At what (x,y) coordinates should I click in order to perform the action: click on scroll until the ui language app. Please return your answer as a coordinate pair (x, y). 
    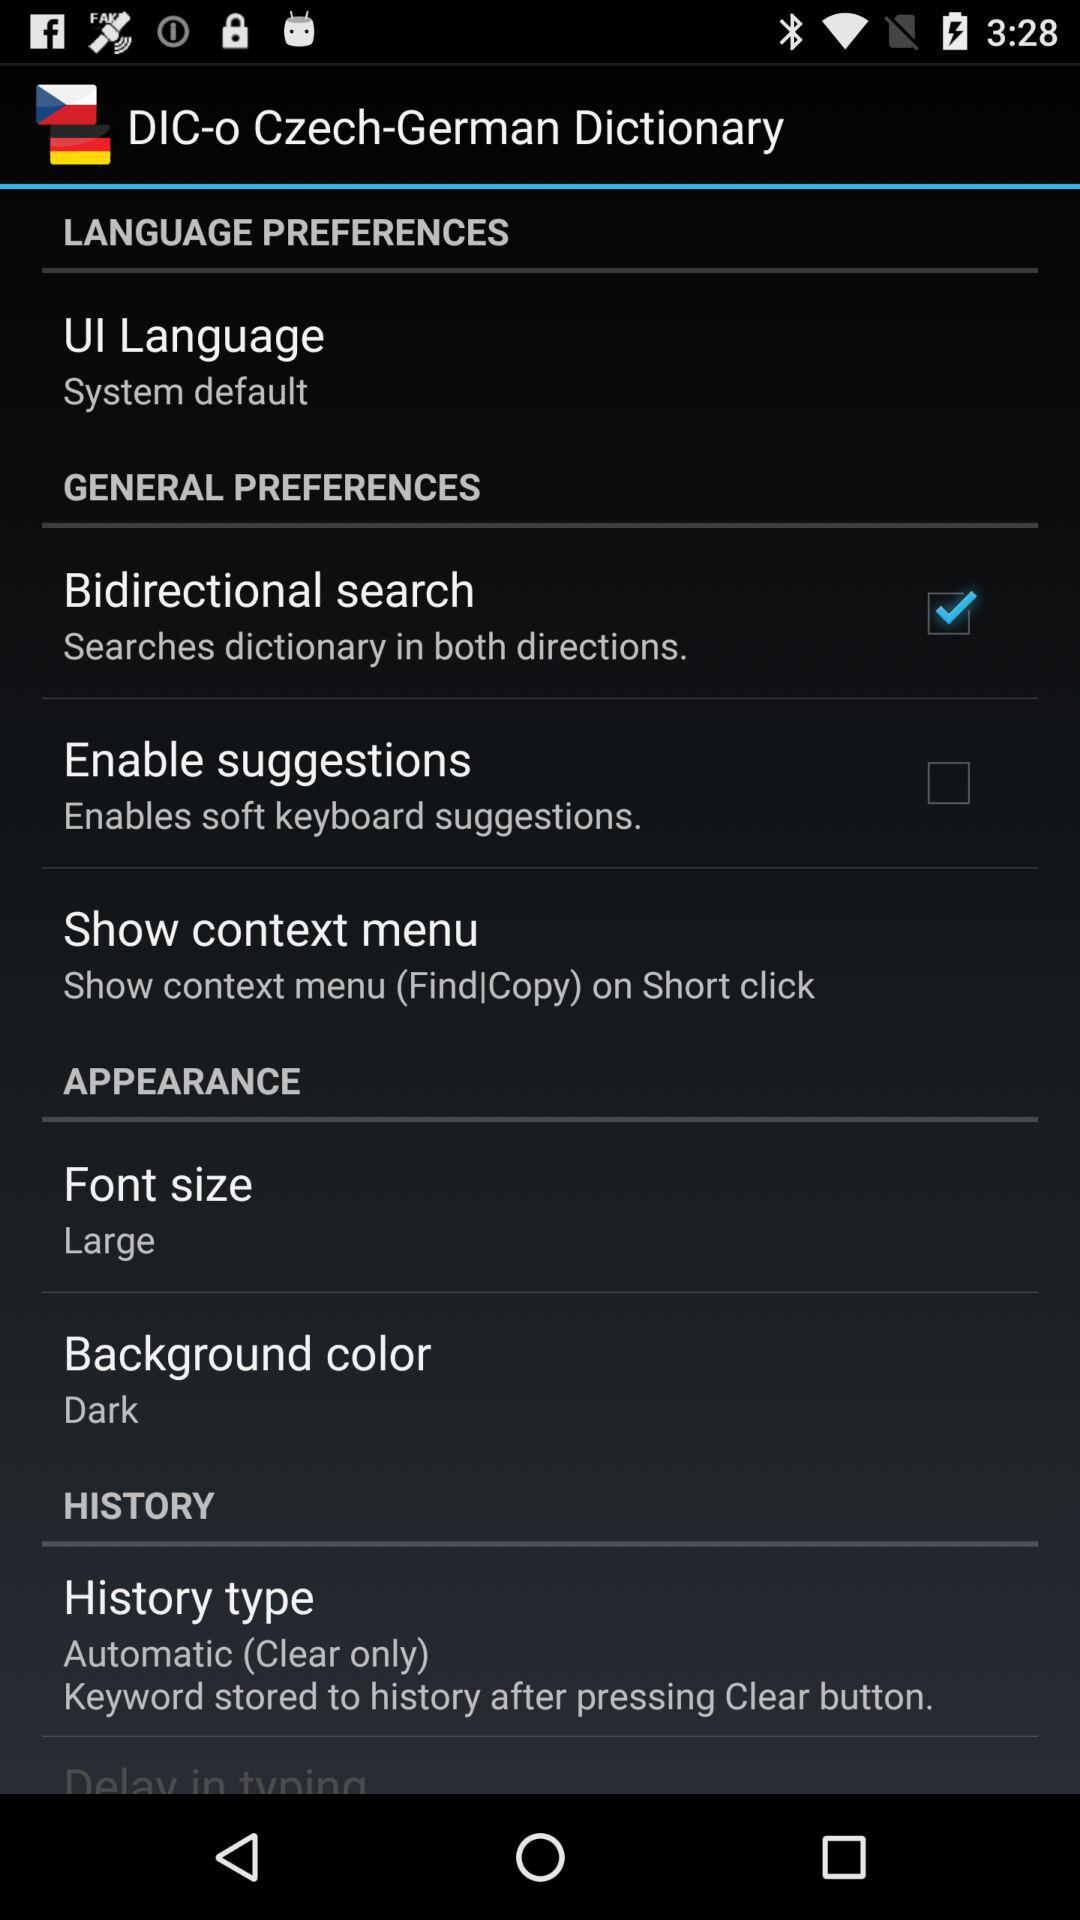
    Looking at the image, I should click on (194, 333).